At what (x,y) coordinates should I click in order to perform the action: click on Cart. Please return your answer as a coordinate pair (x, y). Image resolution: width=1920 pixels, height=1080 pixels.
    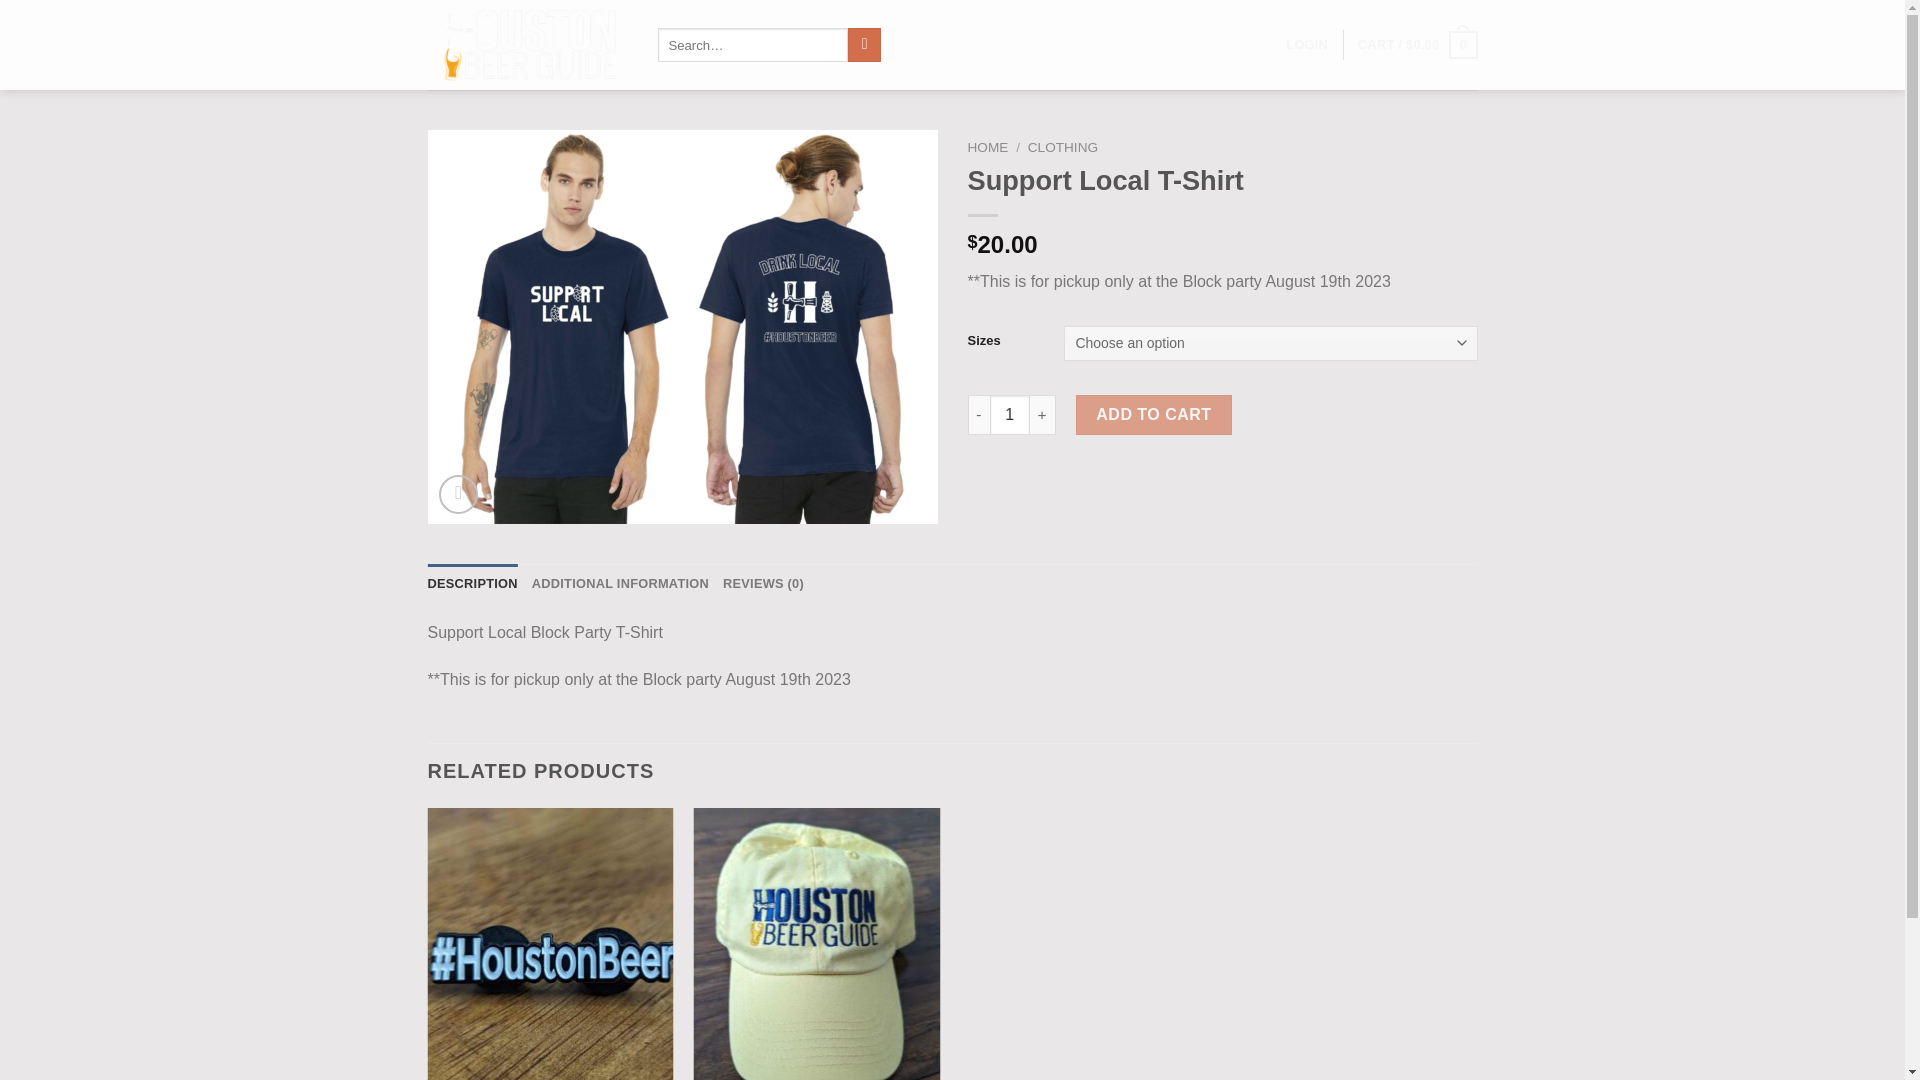
    Looking at the image, I should click on (1416, 45).